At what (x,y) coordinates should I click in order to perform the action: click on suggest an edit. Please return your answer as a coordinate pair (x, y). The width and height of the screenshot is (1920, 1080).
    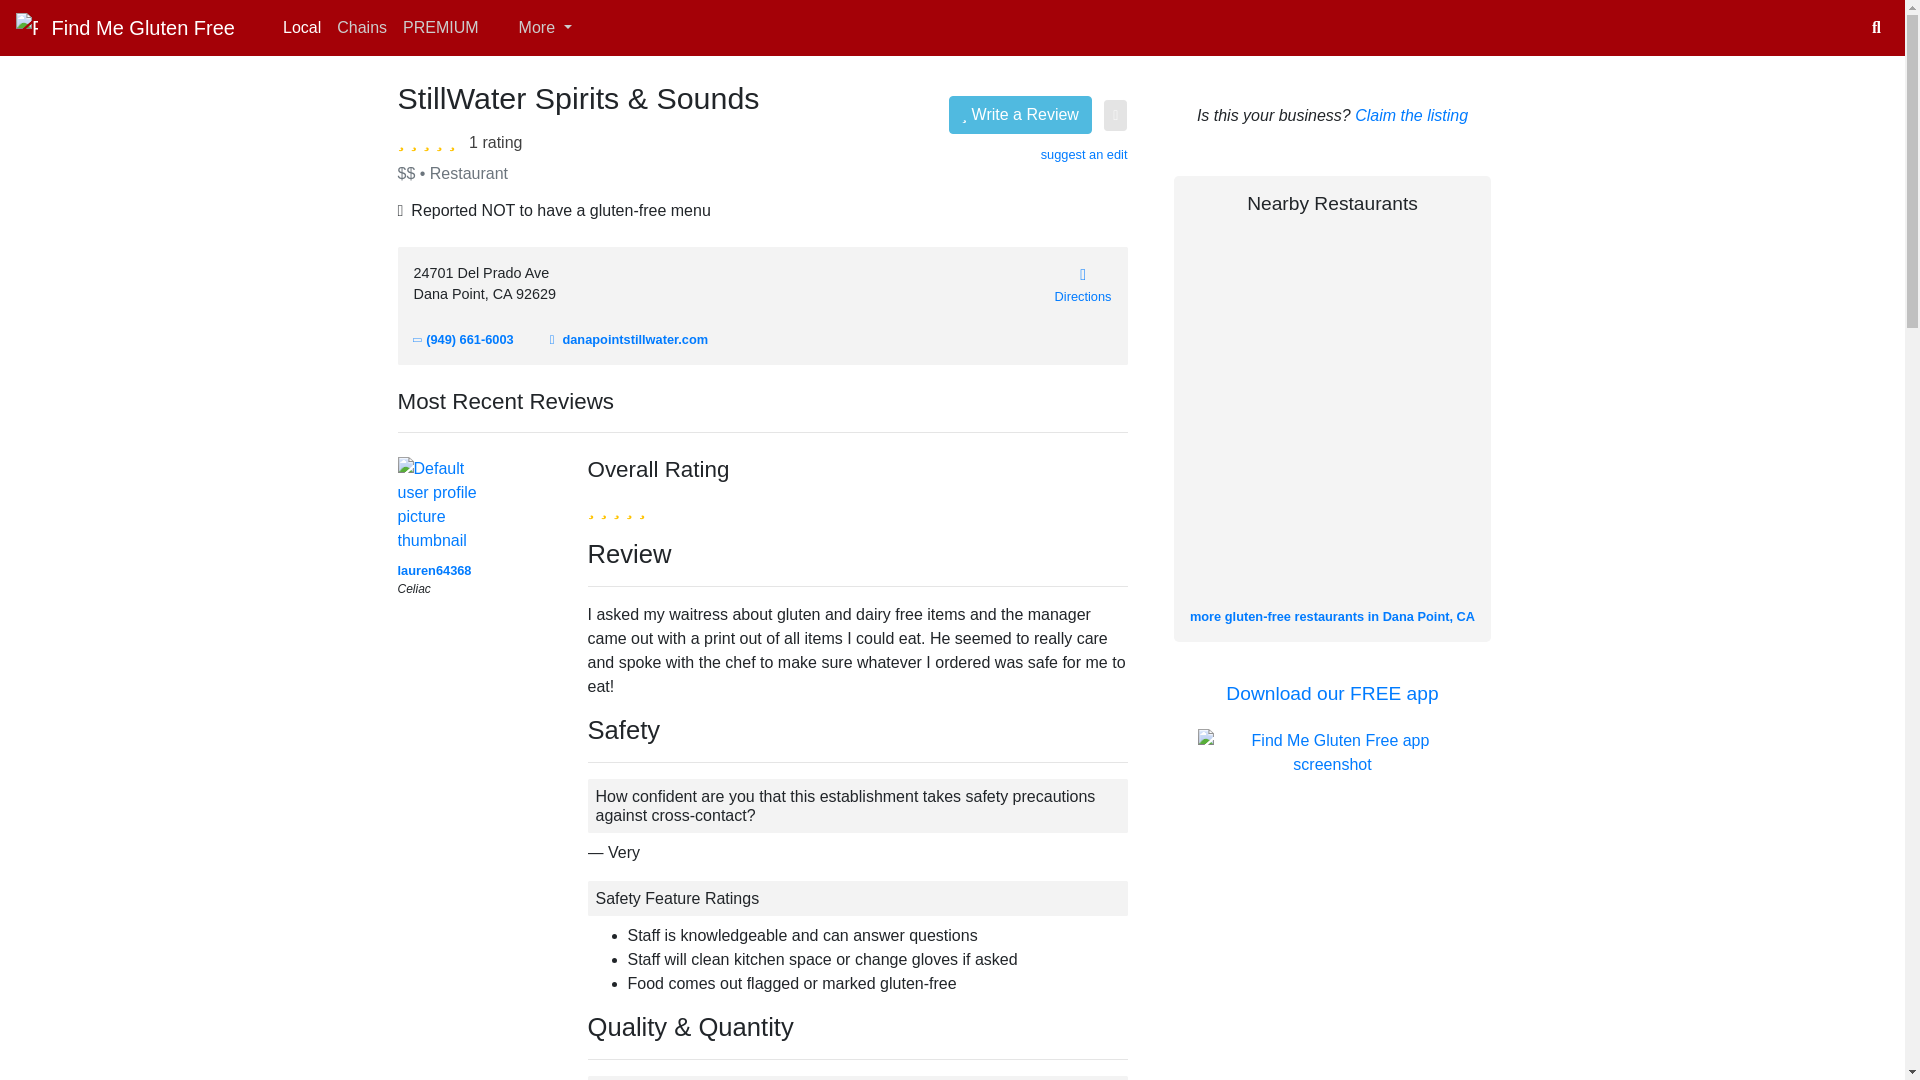
    Looking at the image, I should click on (1084, 154).